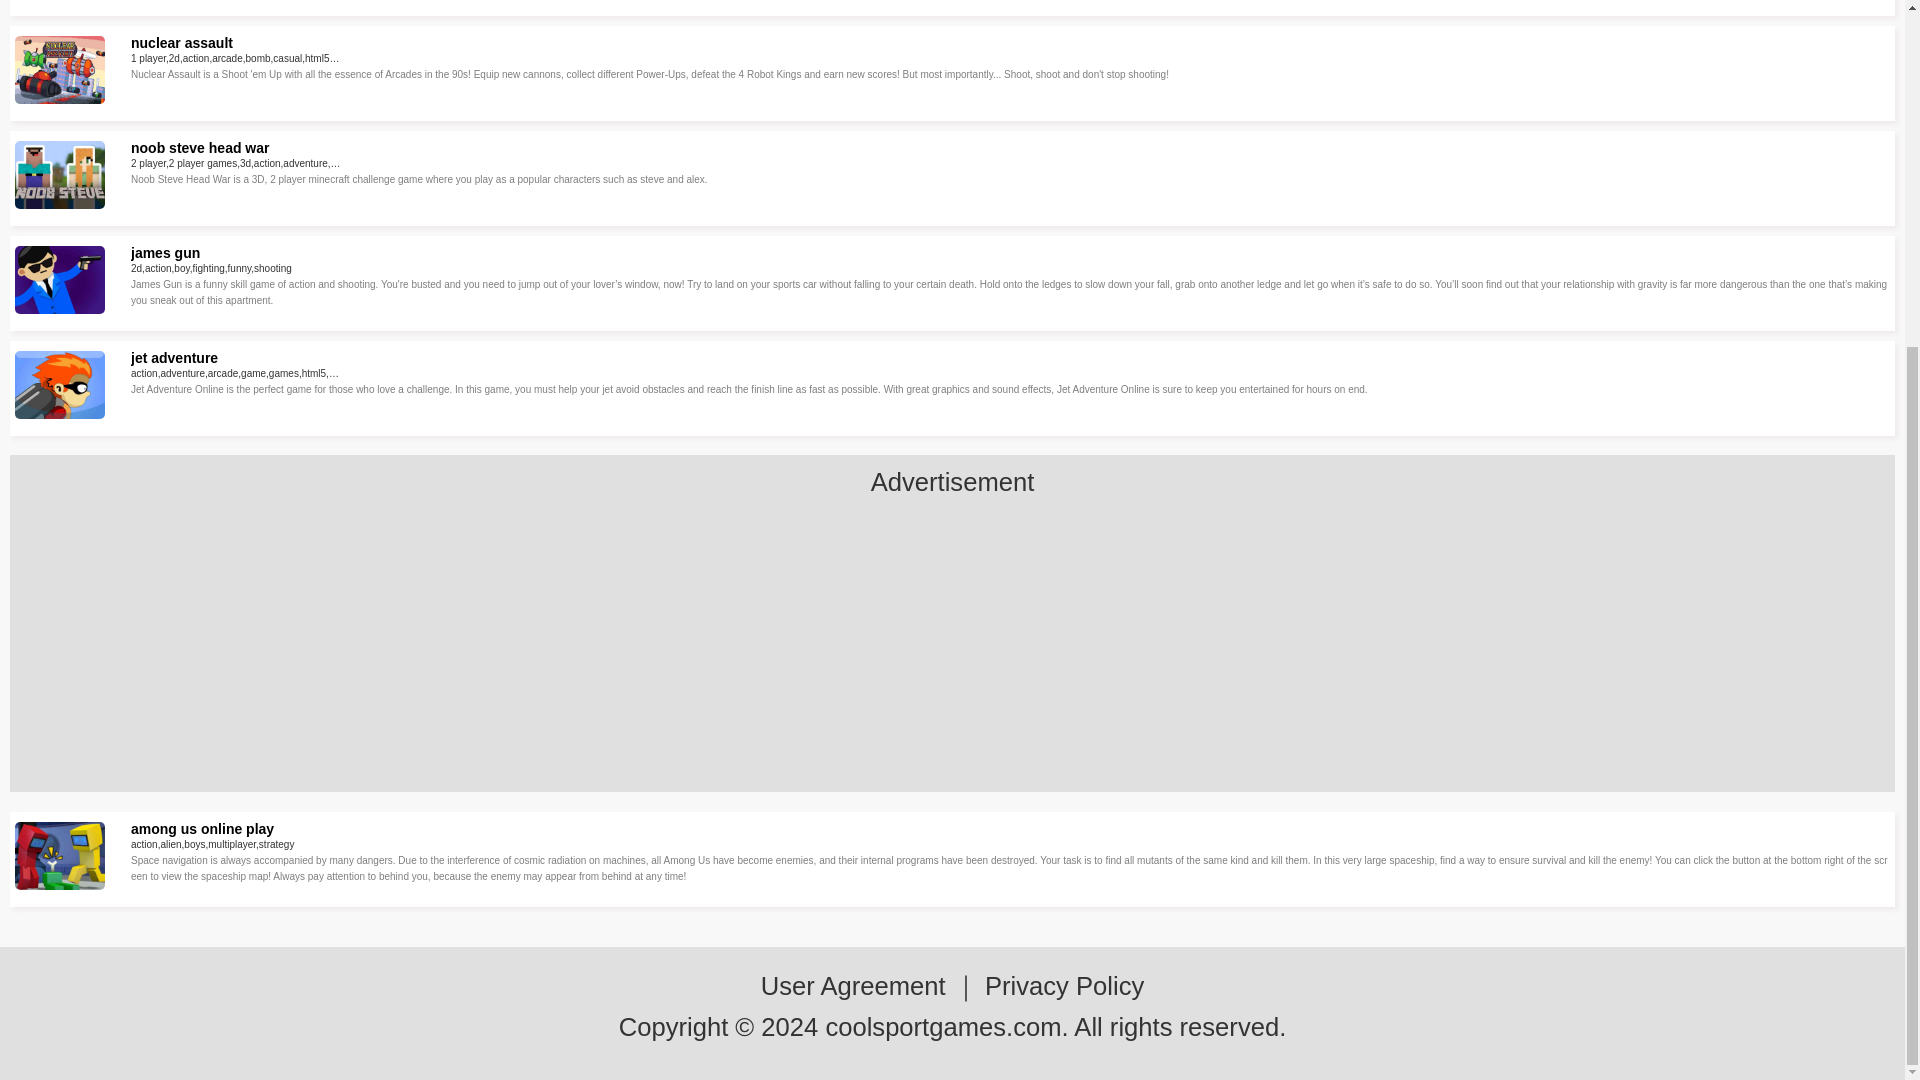  I want to click on noob steve head war, so click(199, 148).